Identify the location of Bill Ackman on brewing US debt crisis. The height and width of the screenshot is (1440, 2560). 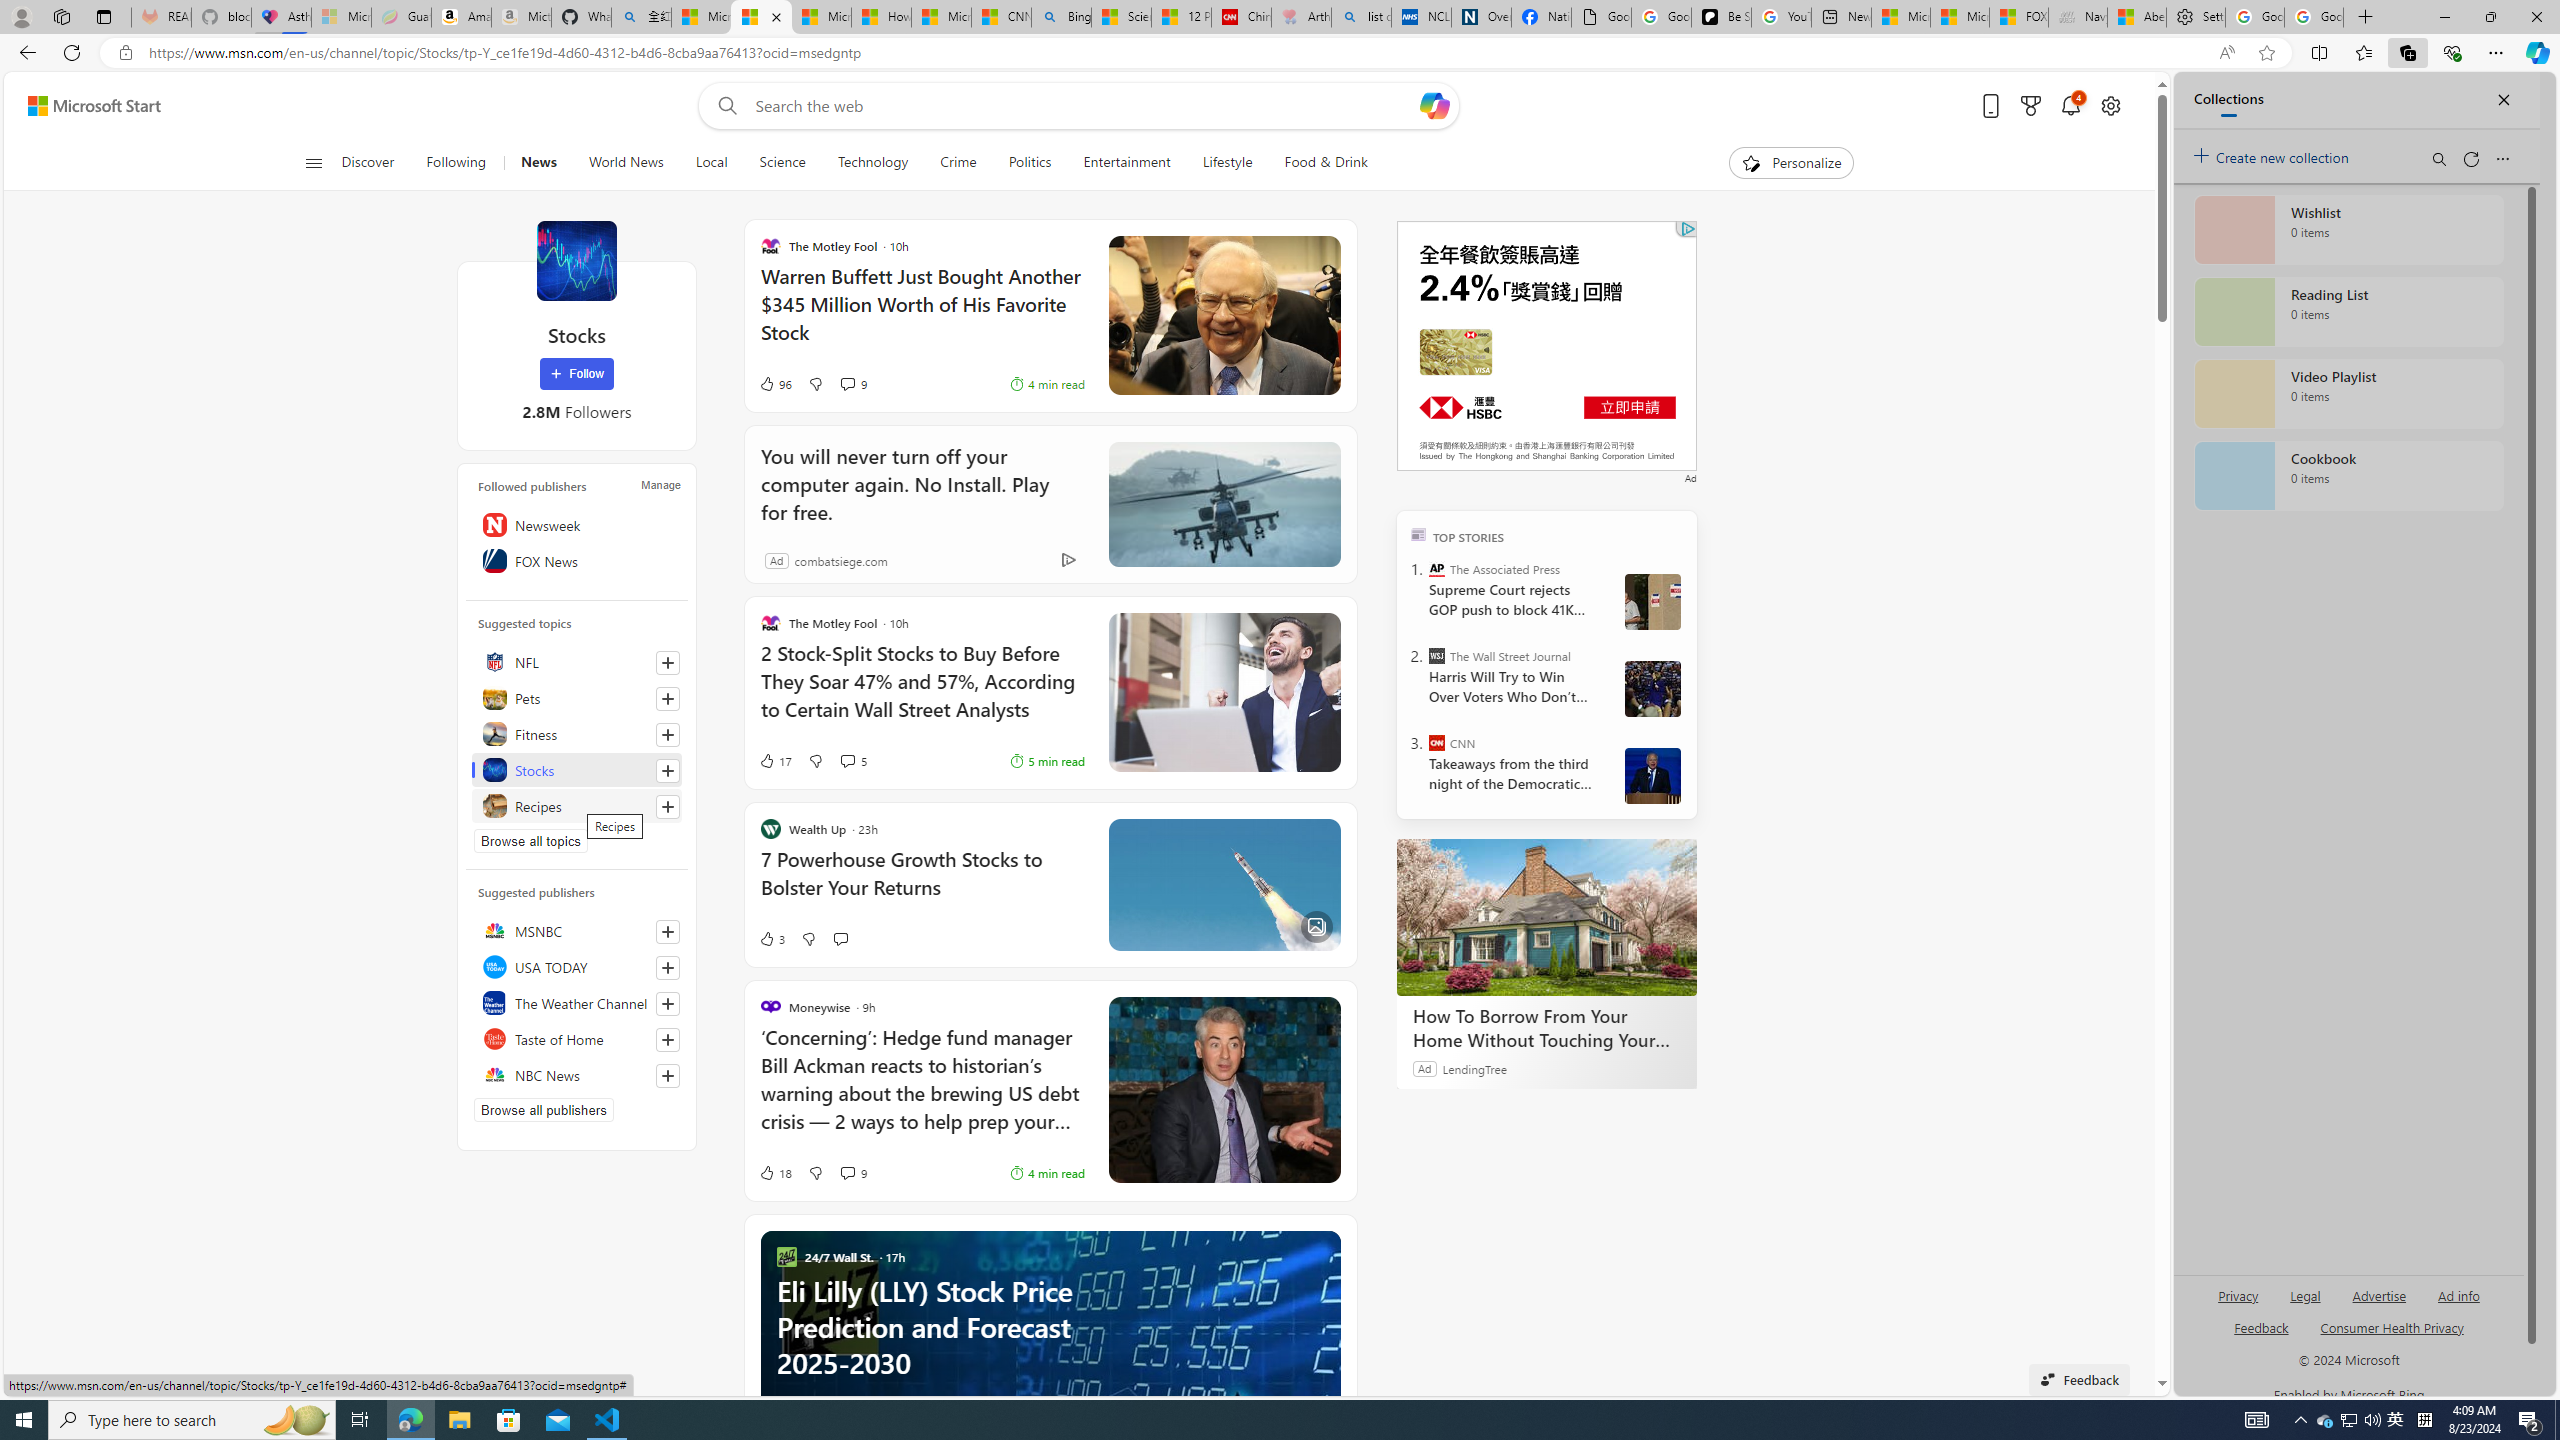
(1224, 1090).